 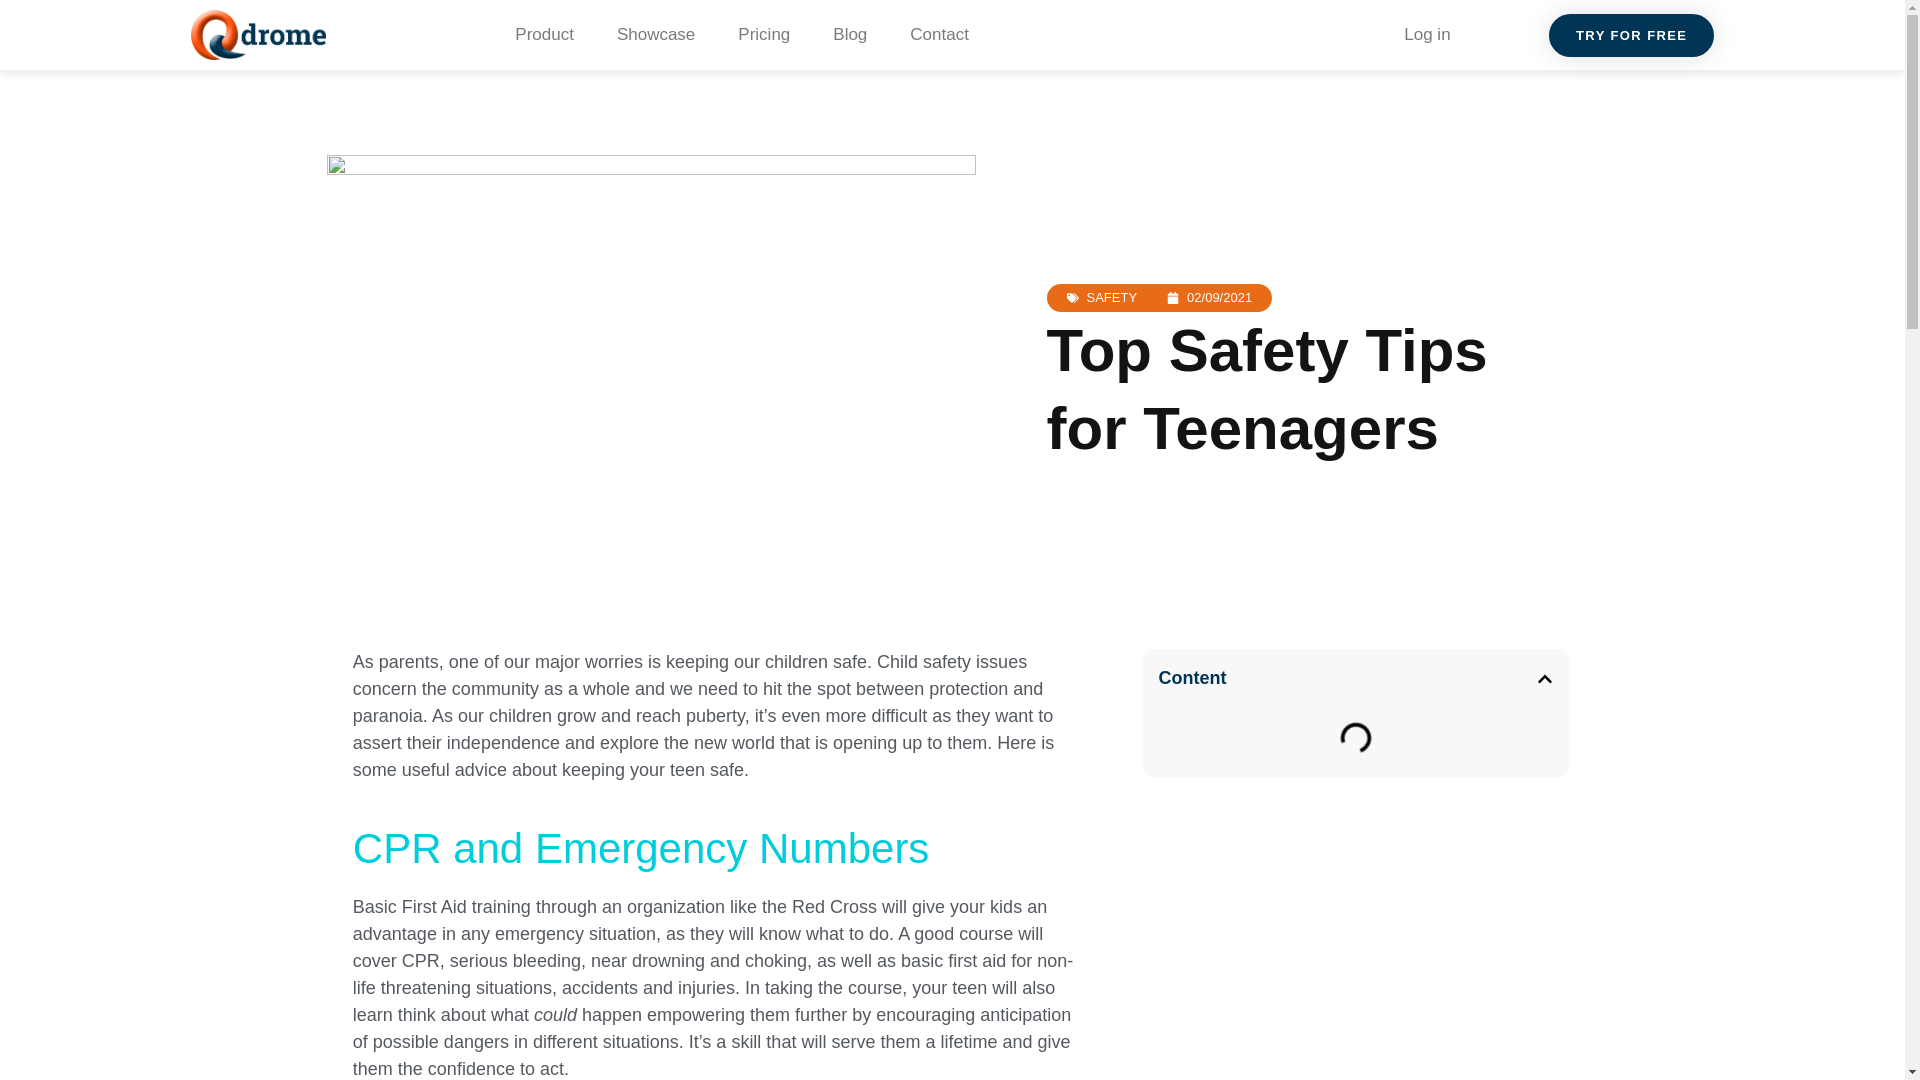 I want to click on Log in, so click(x=1427, y=35).